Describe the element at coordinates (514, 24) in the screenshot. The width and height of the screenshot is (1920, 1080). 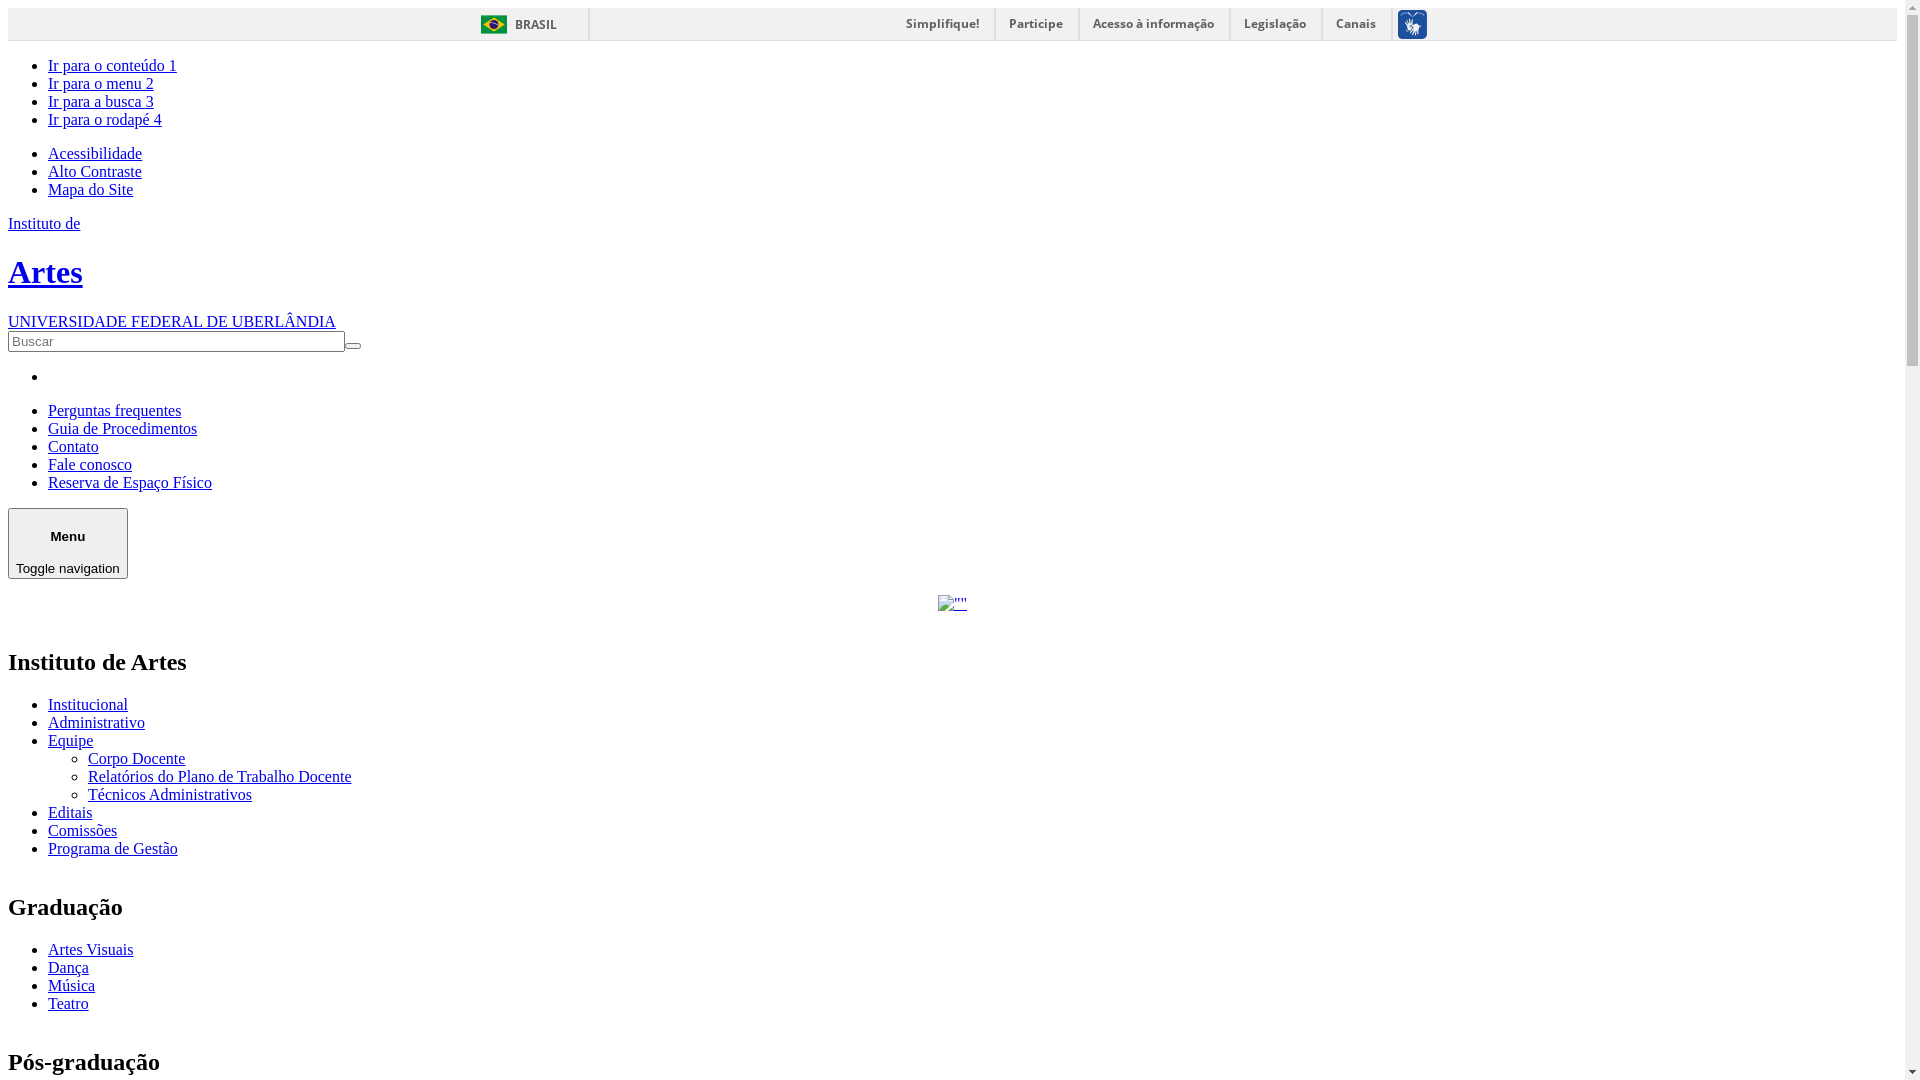
I see `BRASIL` at that location.